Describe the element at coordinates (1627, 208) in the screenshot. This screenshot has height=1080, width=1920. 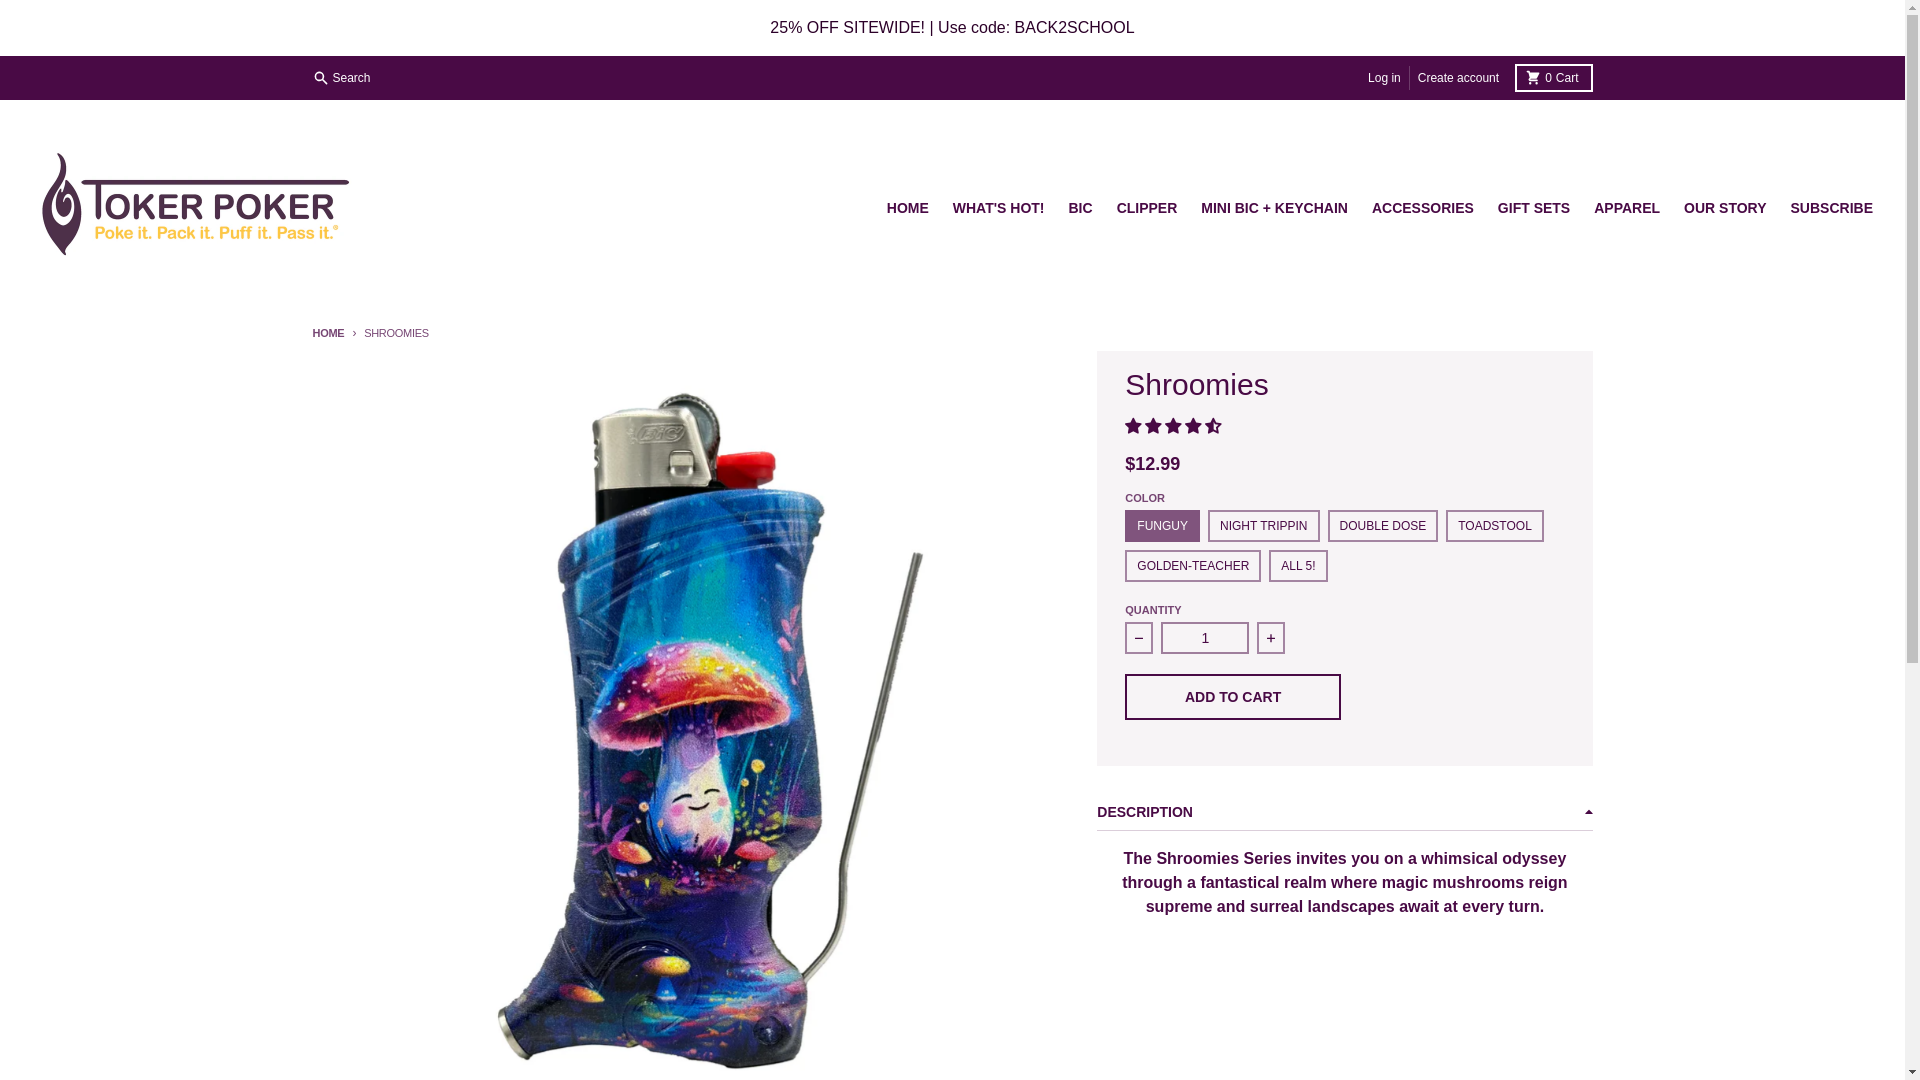
I see `APPAREL` at that location.